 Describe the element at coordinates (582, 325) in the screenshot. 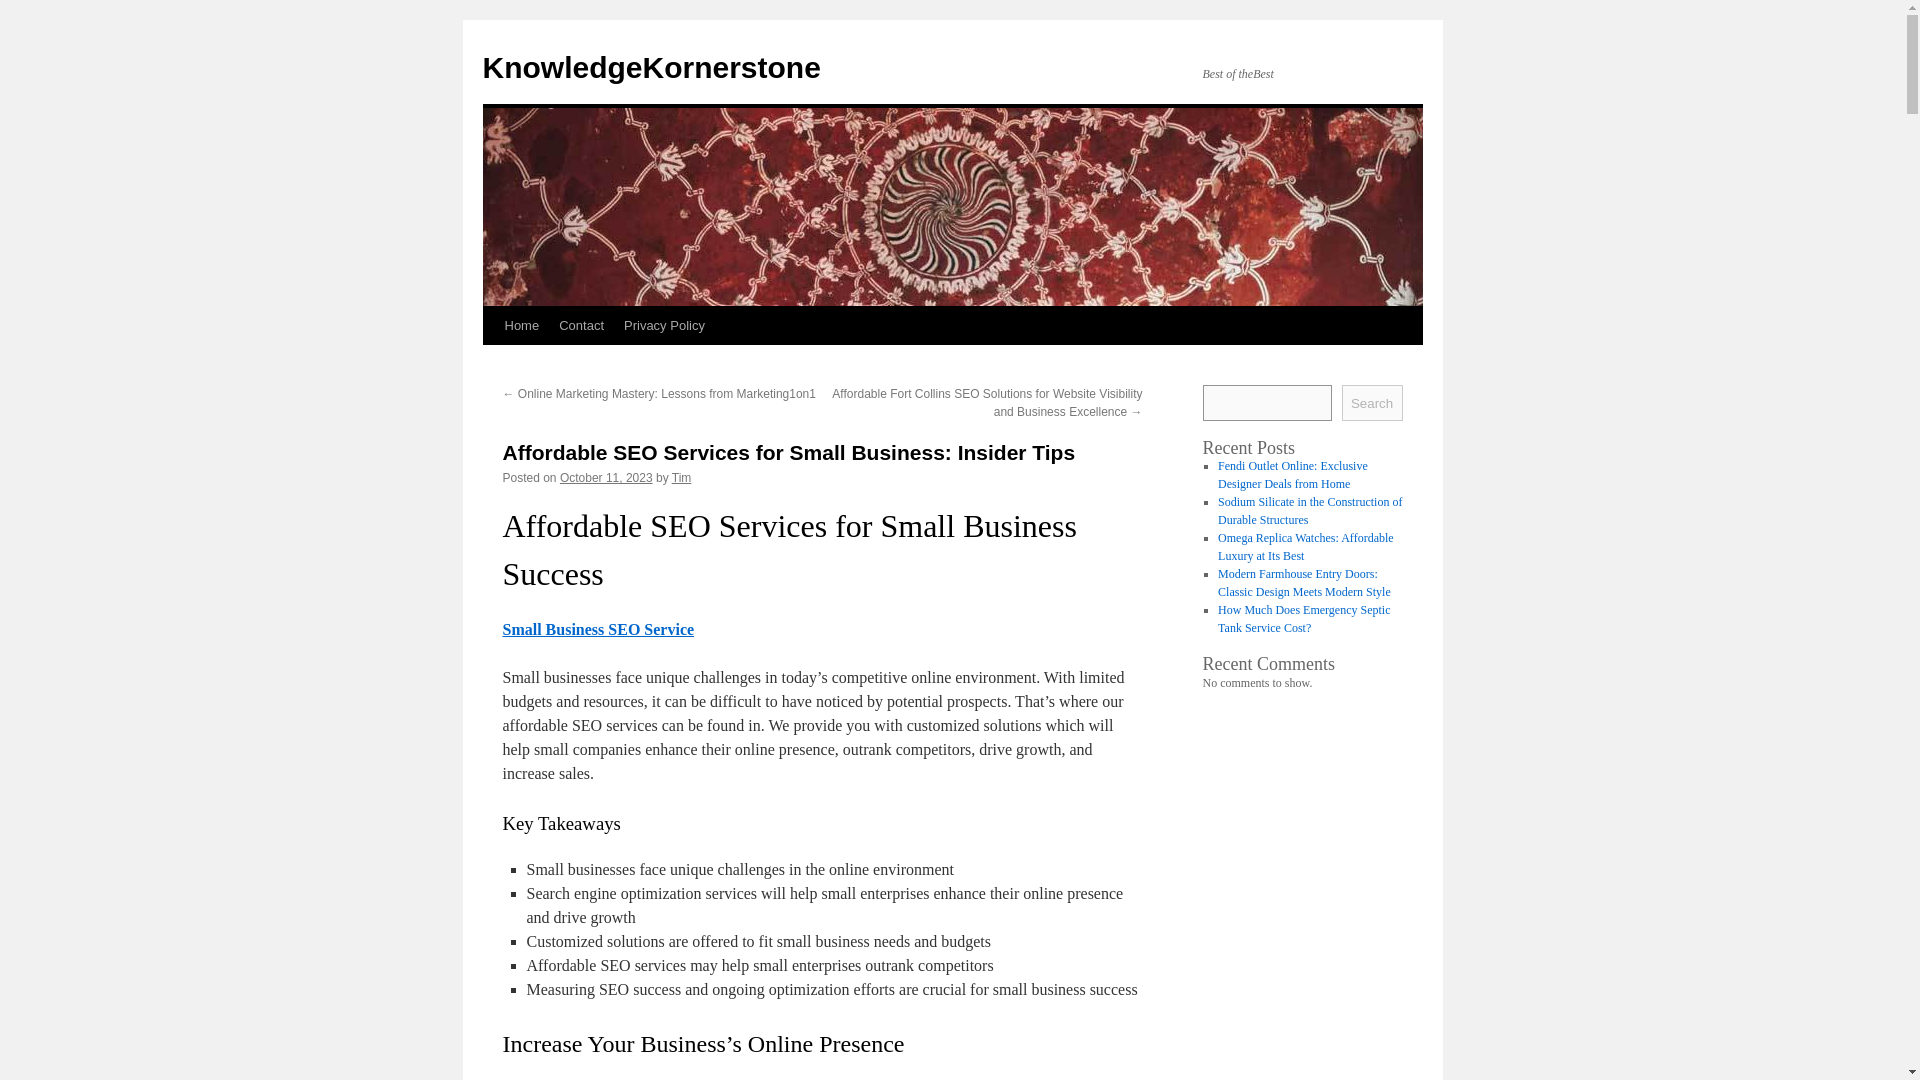

I see `Contact` at that location.